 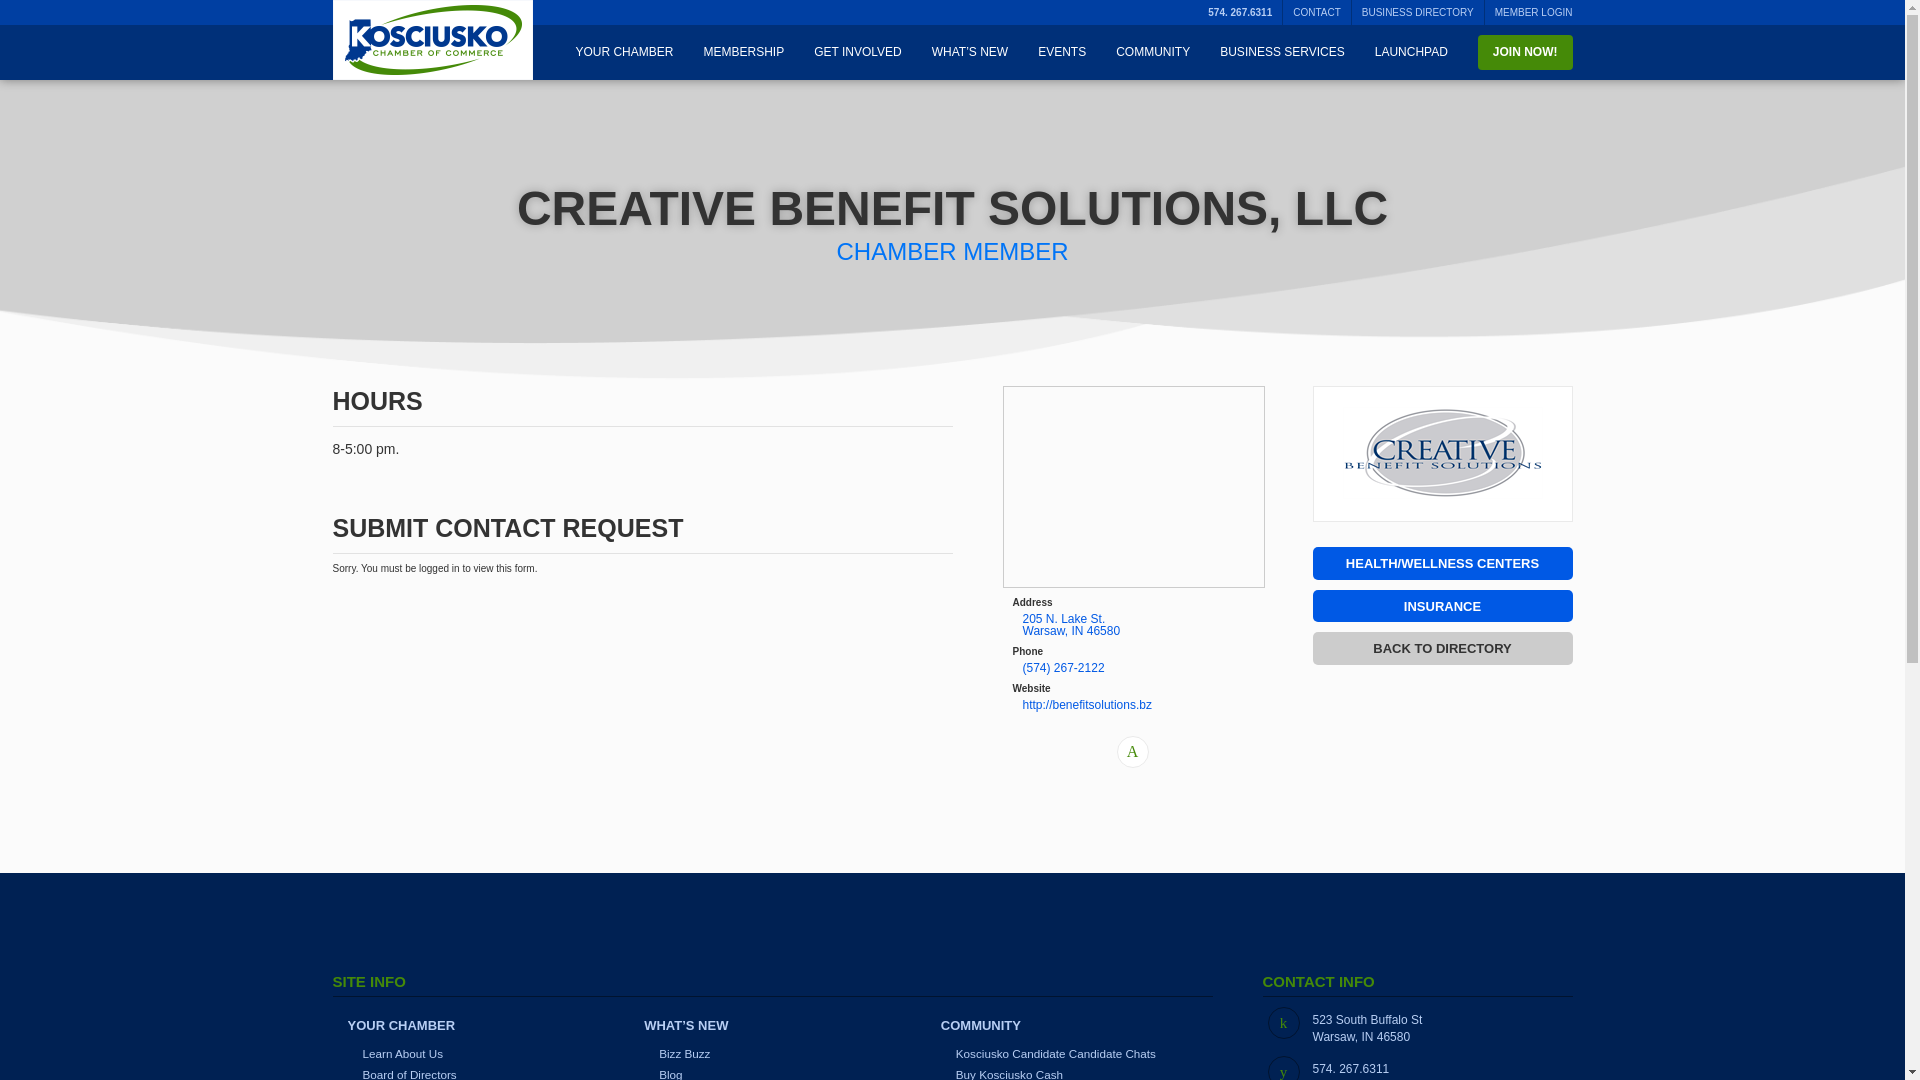 I want to click on GET INVOLVED, so click(x=858, y=52).